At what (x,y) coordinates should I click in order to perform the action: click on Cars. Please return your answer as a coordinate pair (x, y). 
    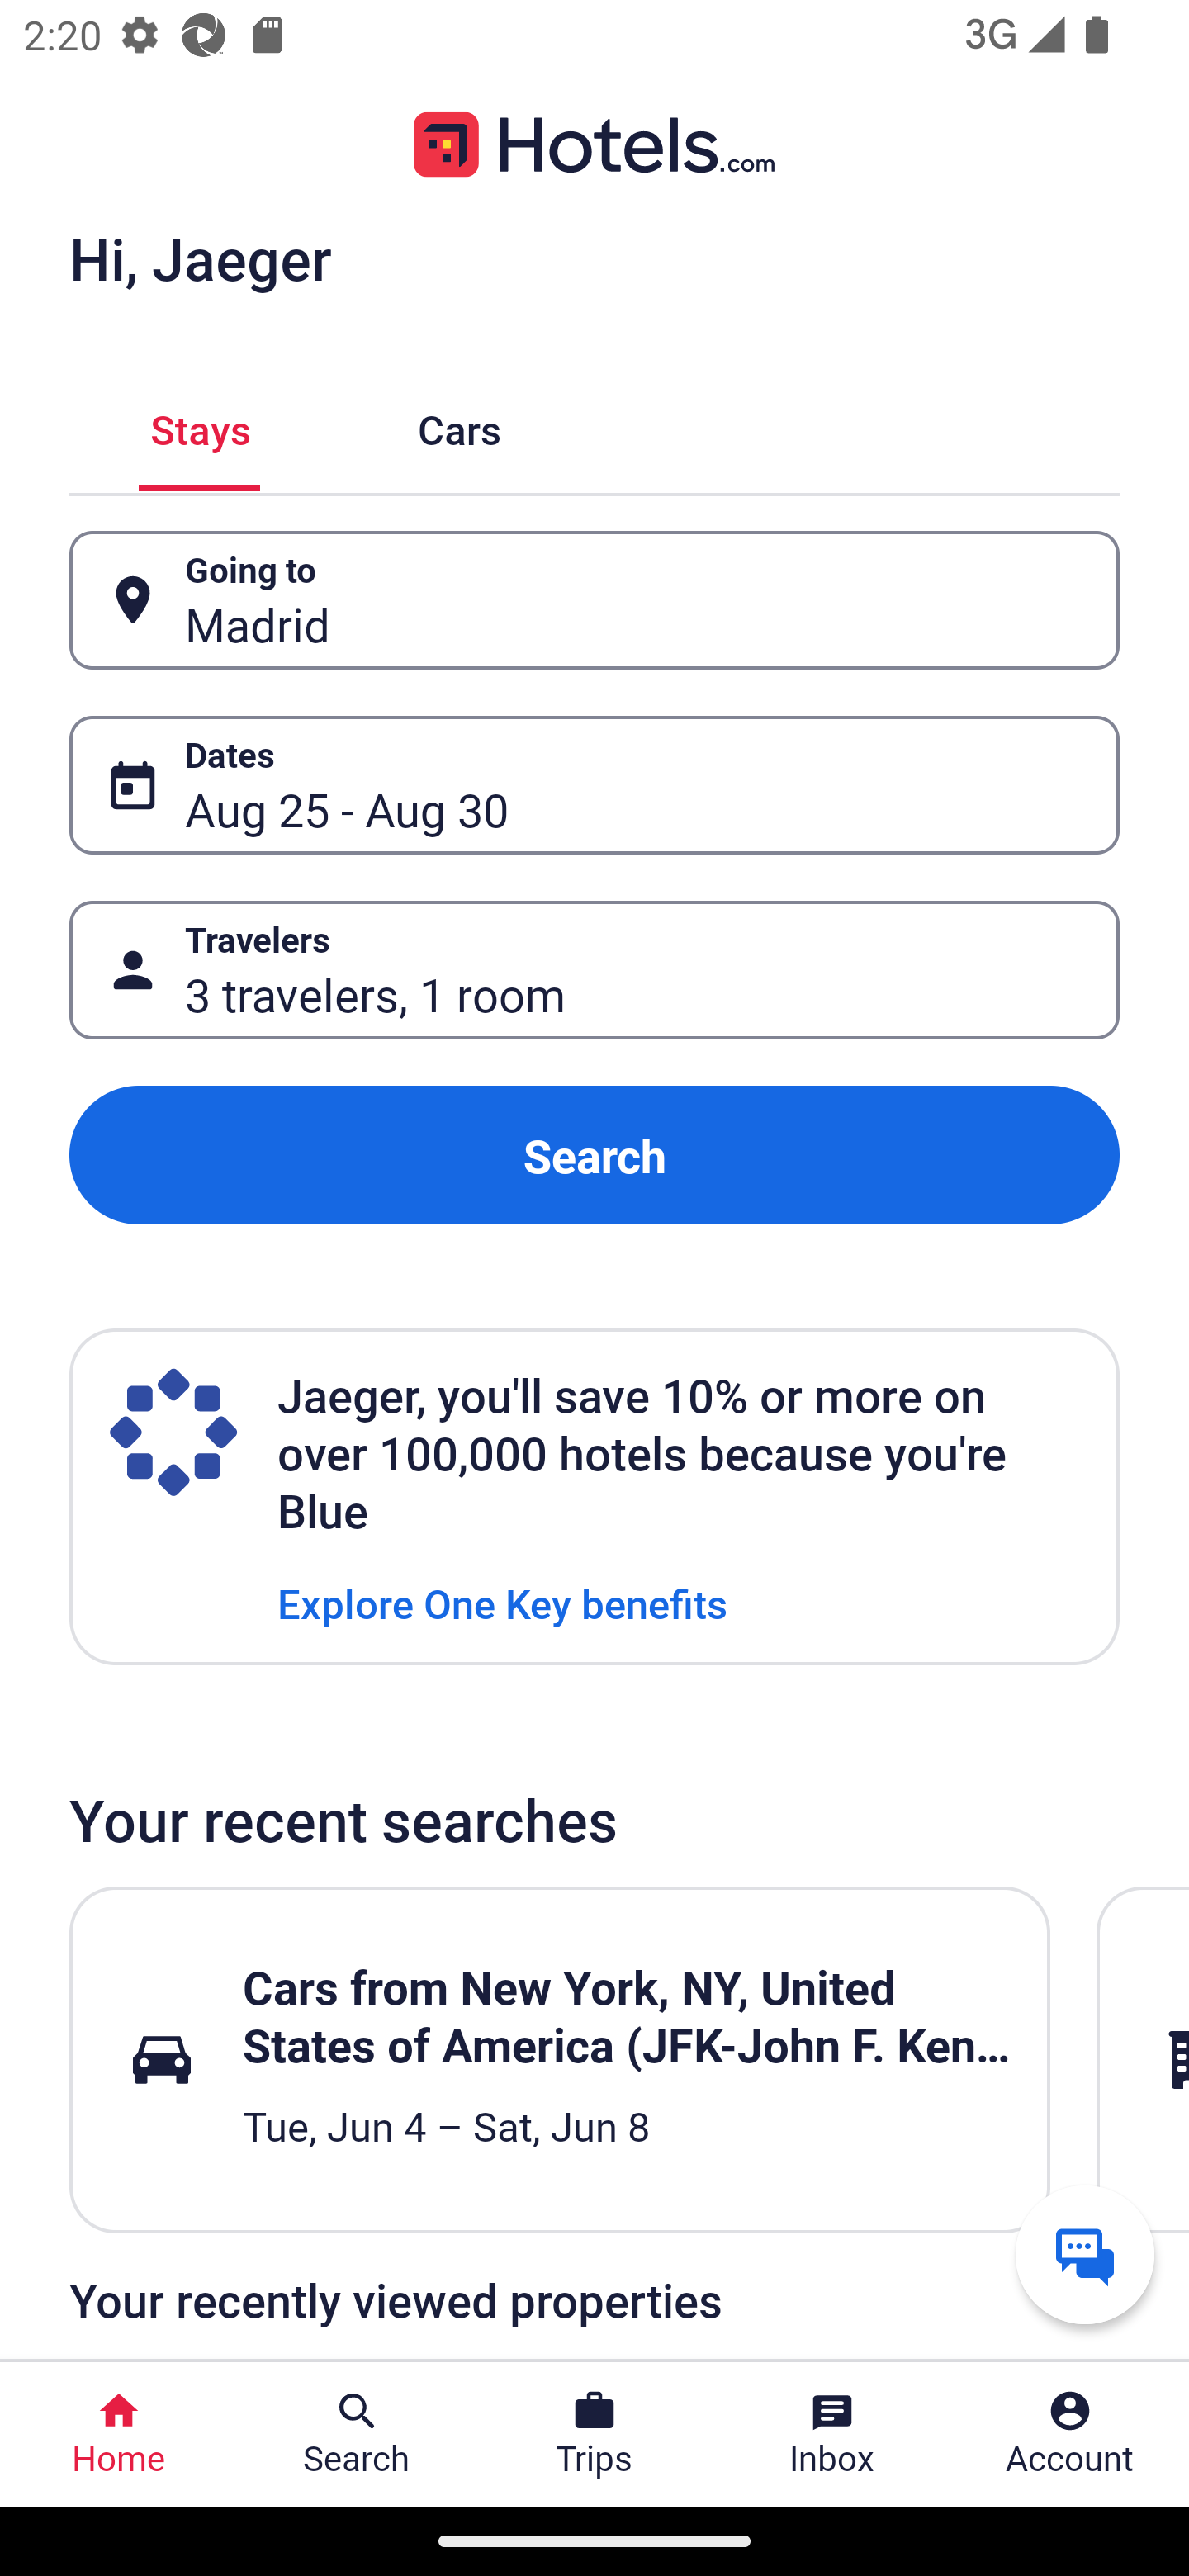
    Looking at the image, I should click on (459, 426).